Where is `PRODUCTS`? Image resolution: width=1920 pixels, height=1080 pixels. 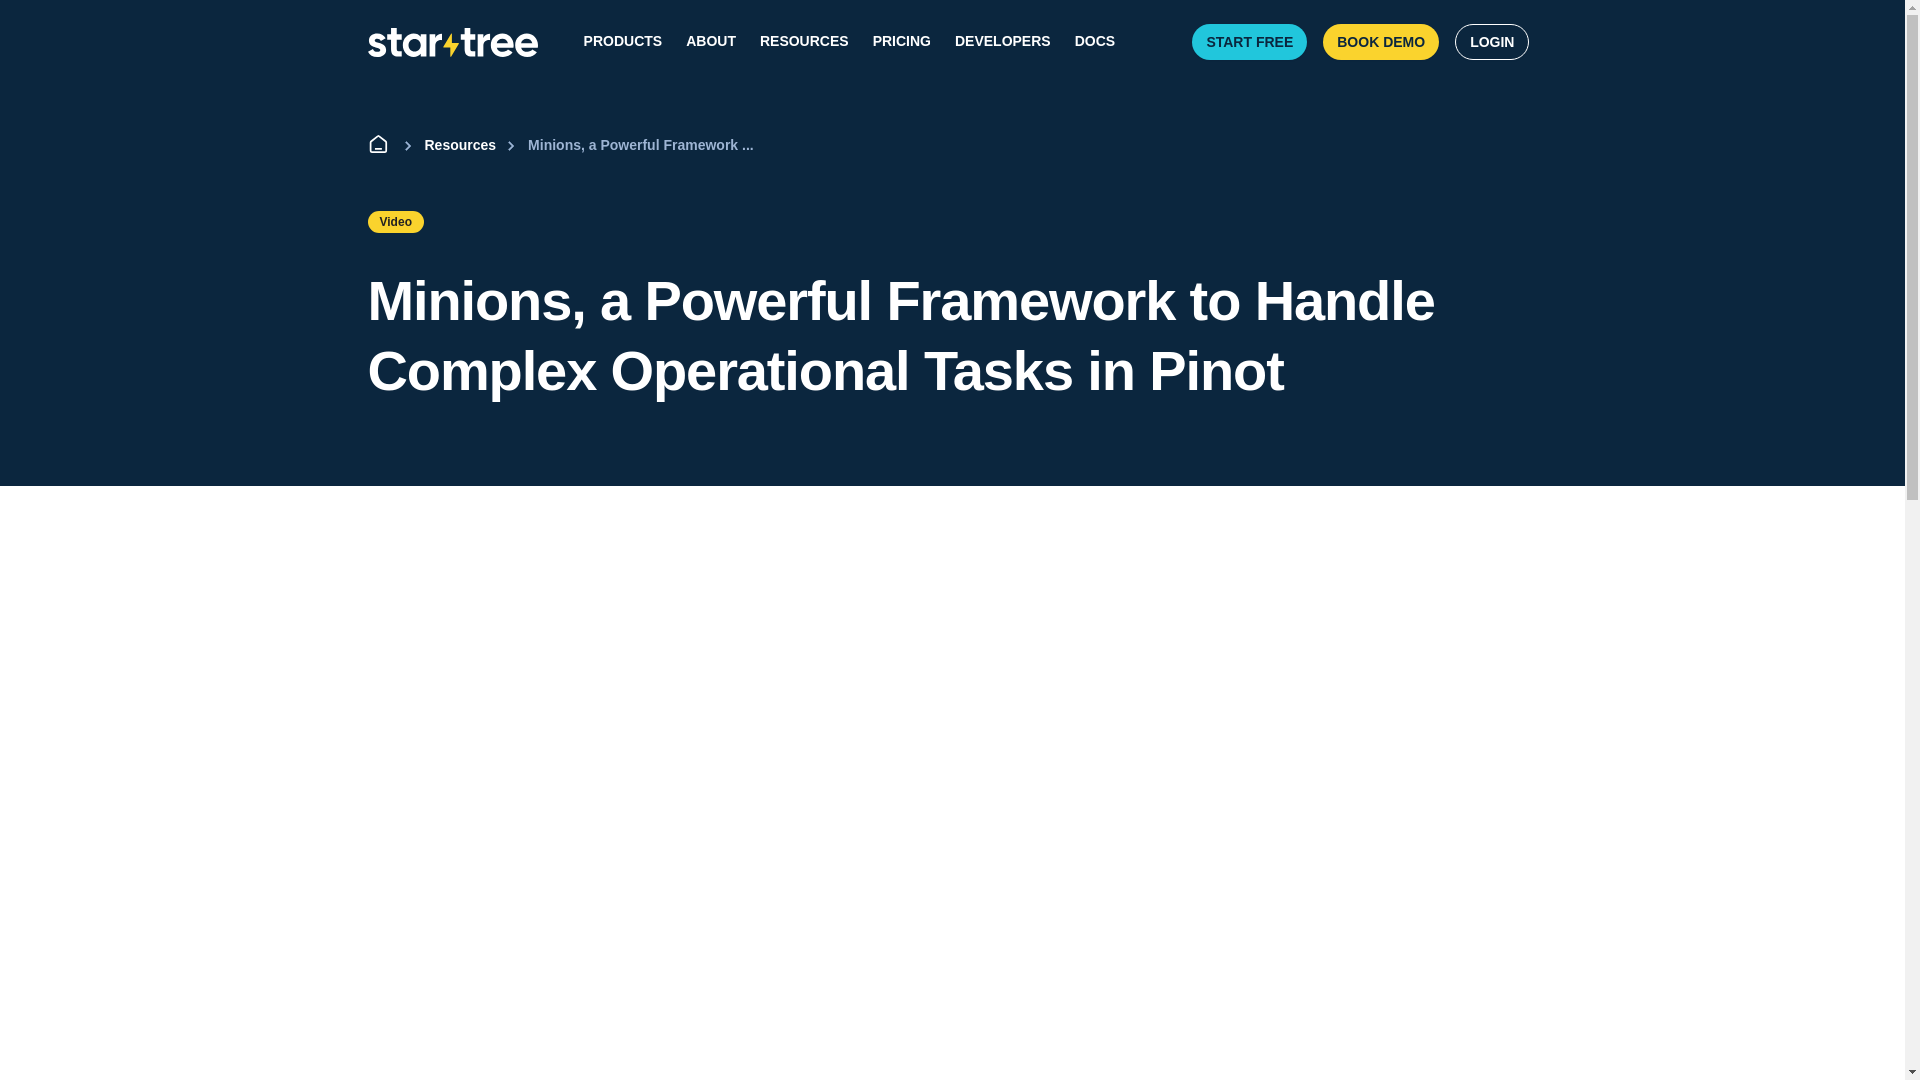
PRODUCTS is located at coordinates (622, 42).